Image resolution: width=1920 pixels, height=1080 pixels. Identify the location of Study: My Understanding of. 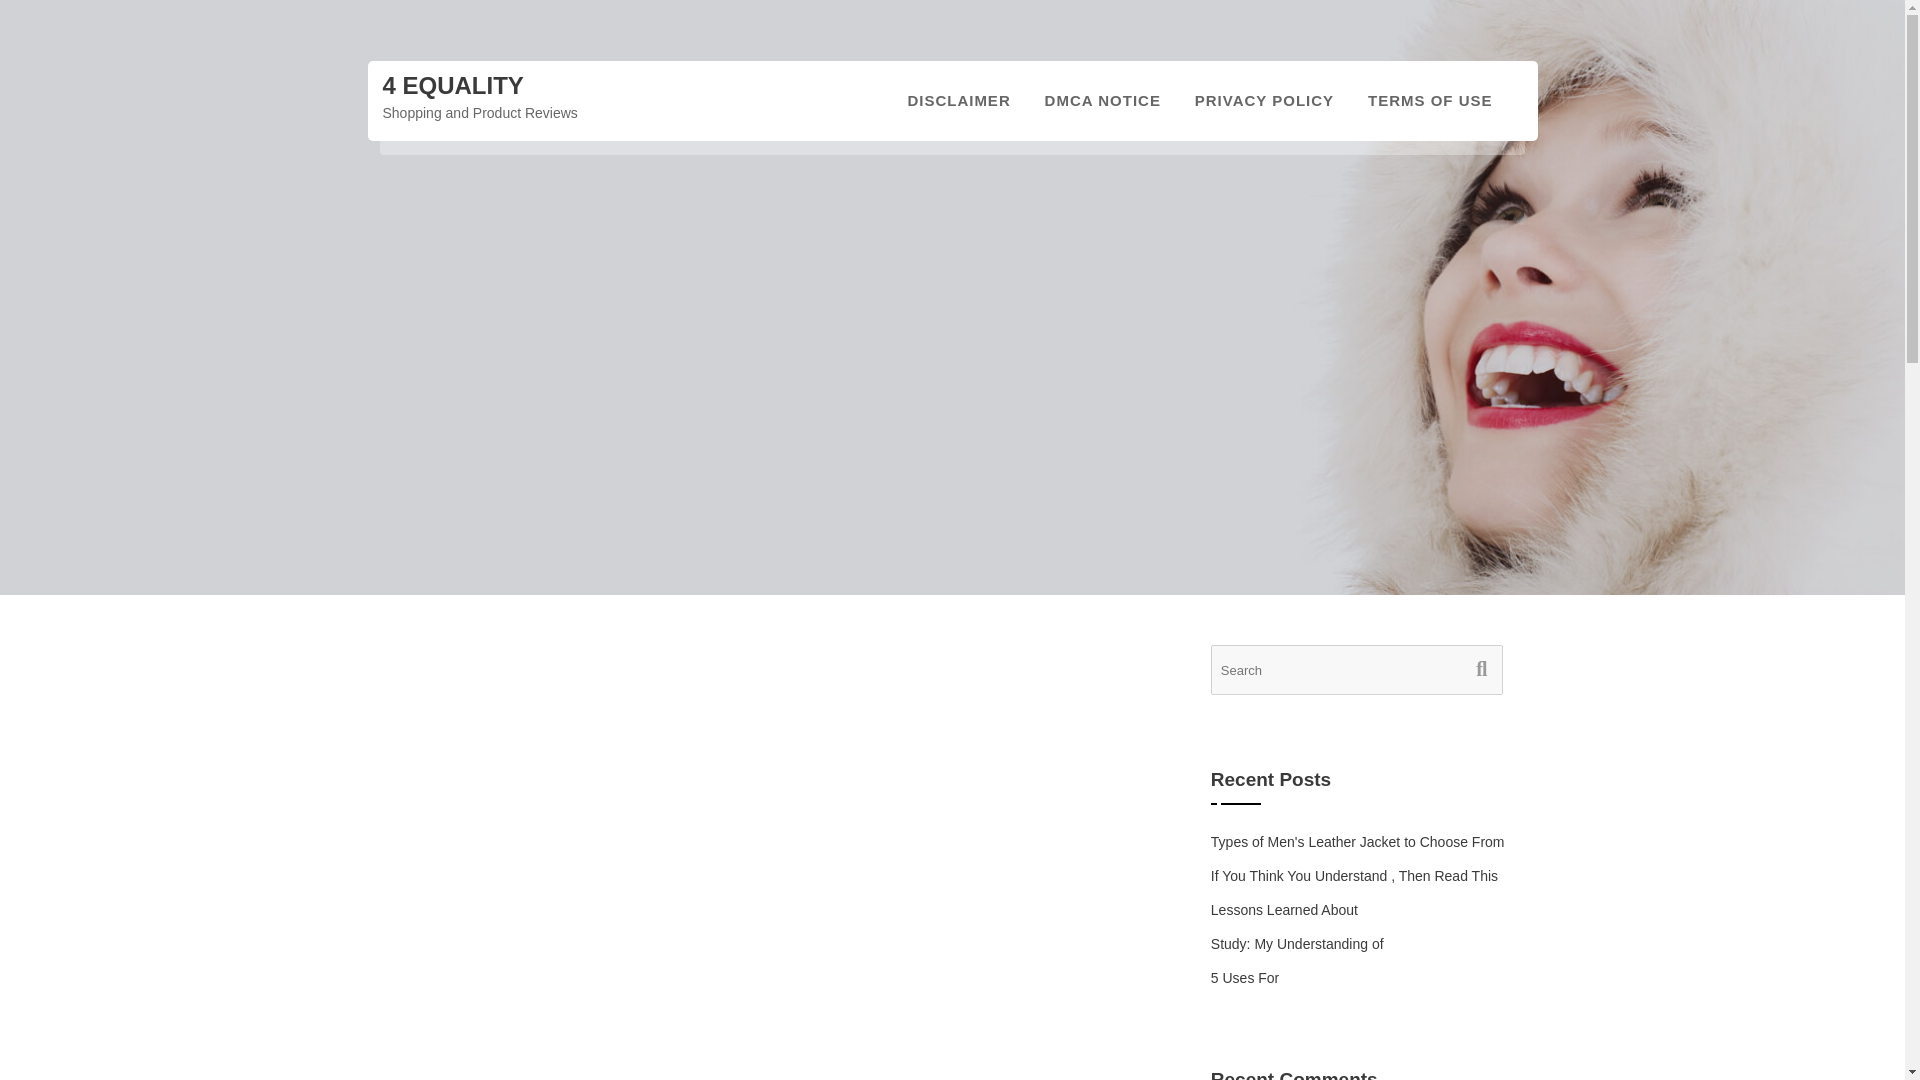
(1298, 944).